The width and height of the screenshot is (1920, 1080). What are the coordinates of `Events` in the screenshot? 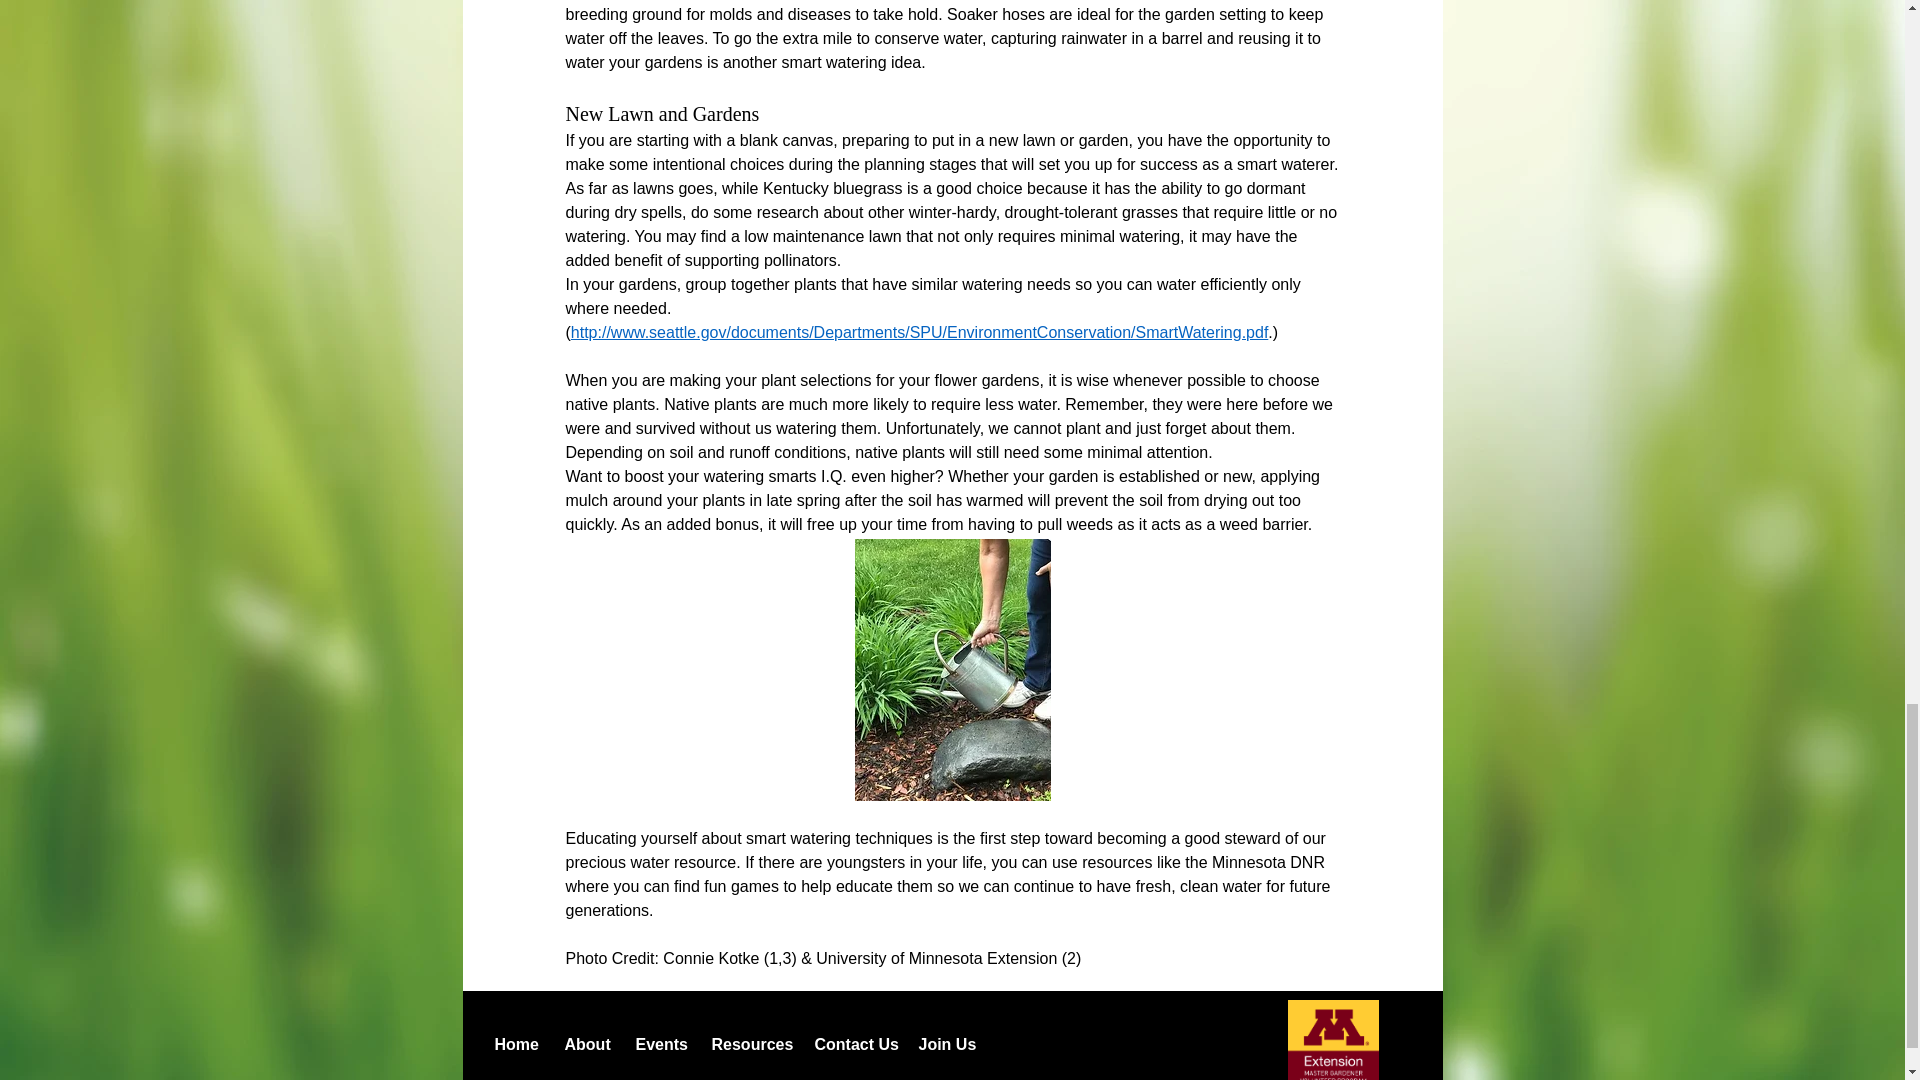 It's located at (658, 1044).